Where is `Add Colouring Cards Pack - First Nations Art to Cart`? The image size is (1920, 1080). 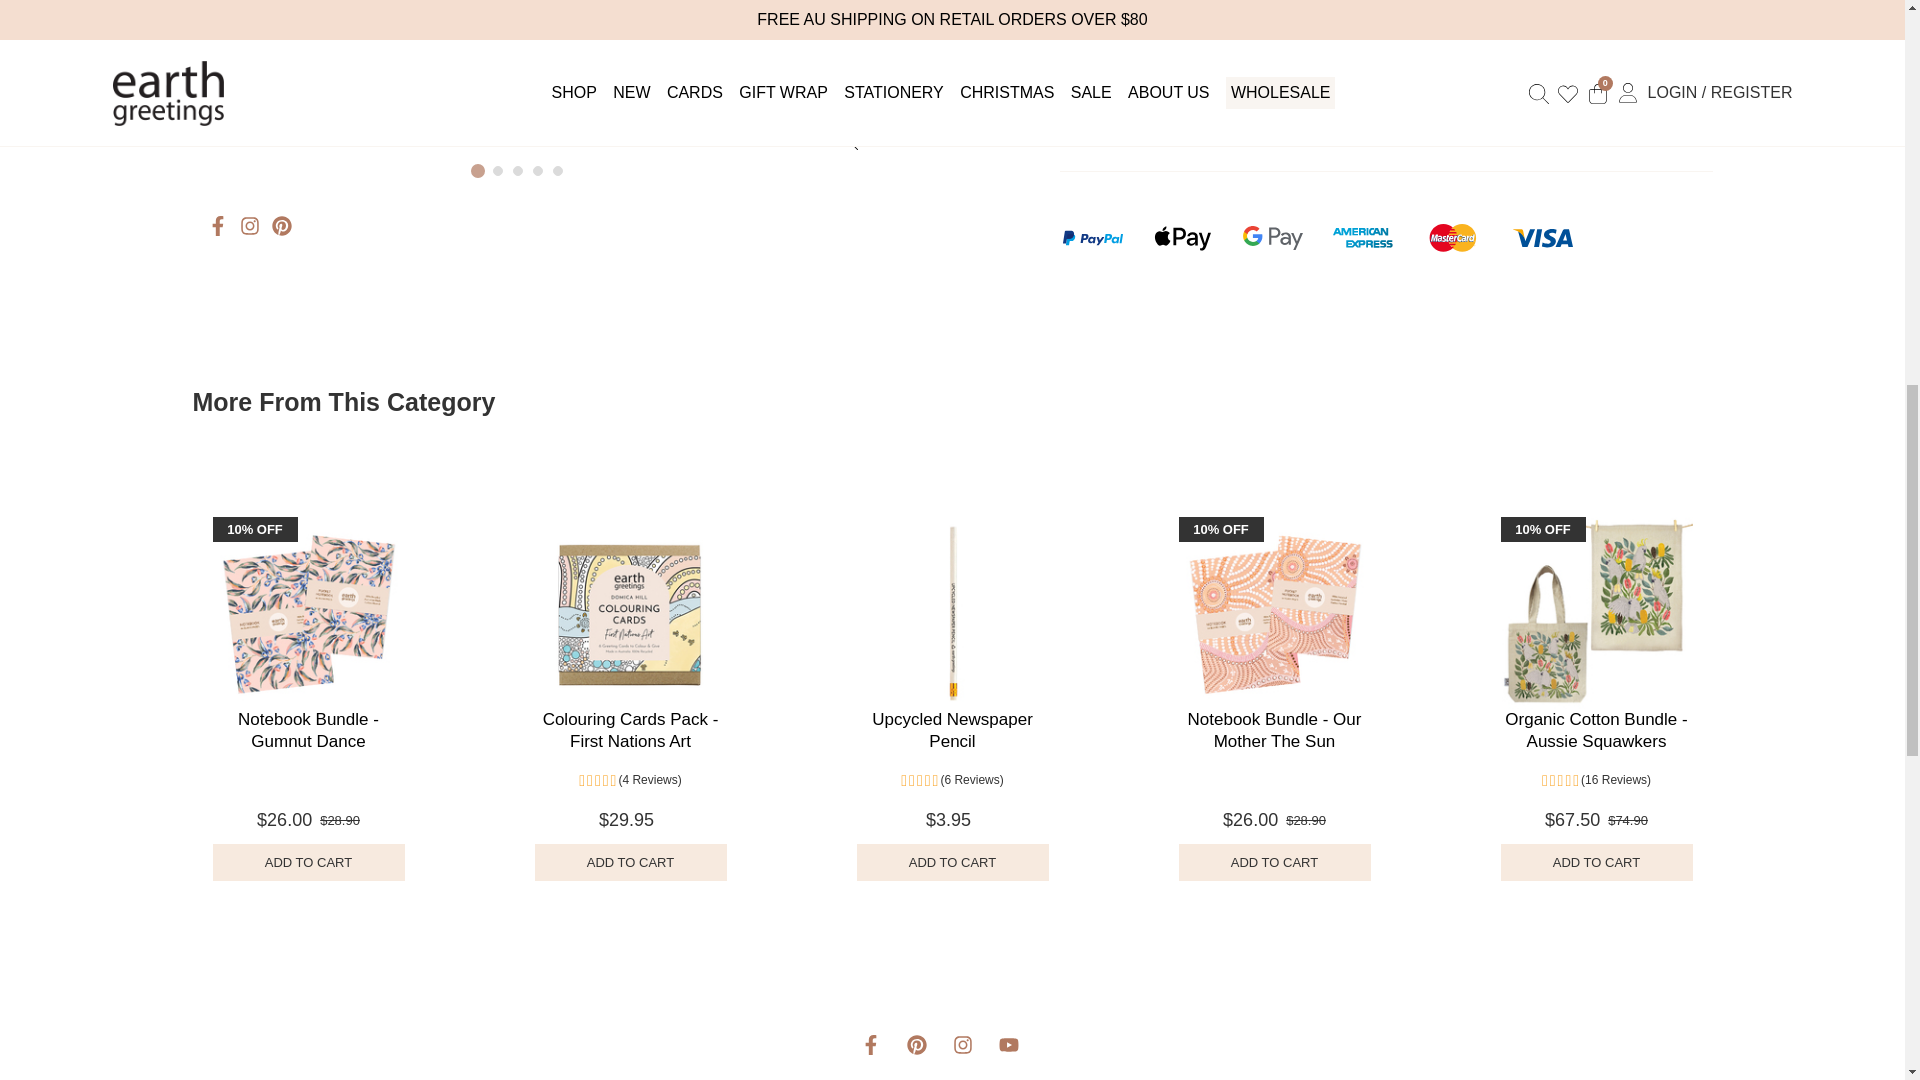 Add Colouring Cards Pack - First Nations Art to Cart is located at coordinates (629, 862).